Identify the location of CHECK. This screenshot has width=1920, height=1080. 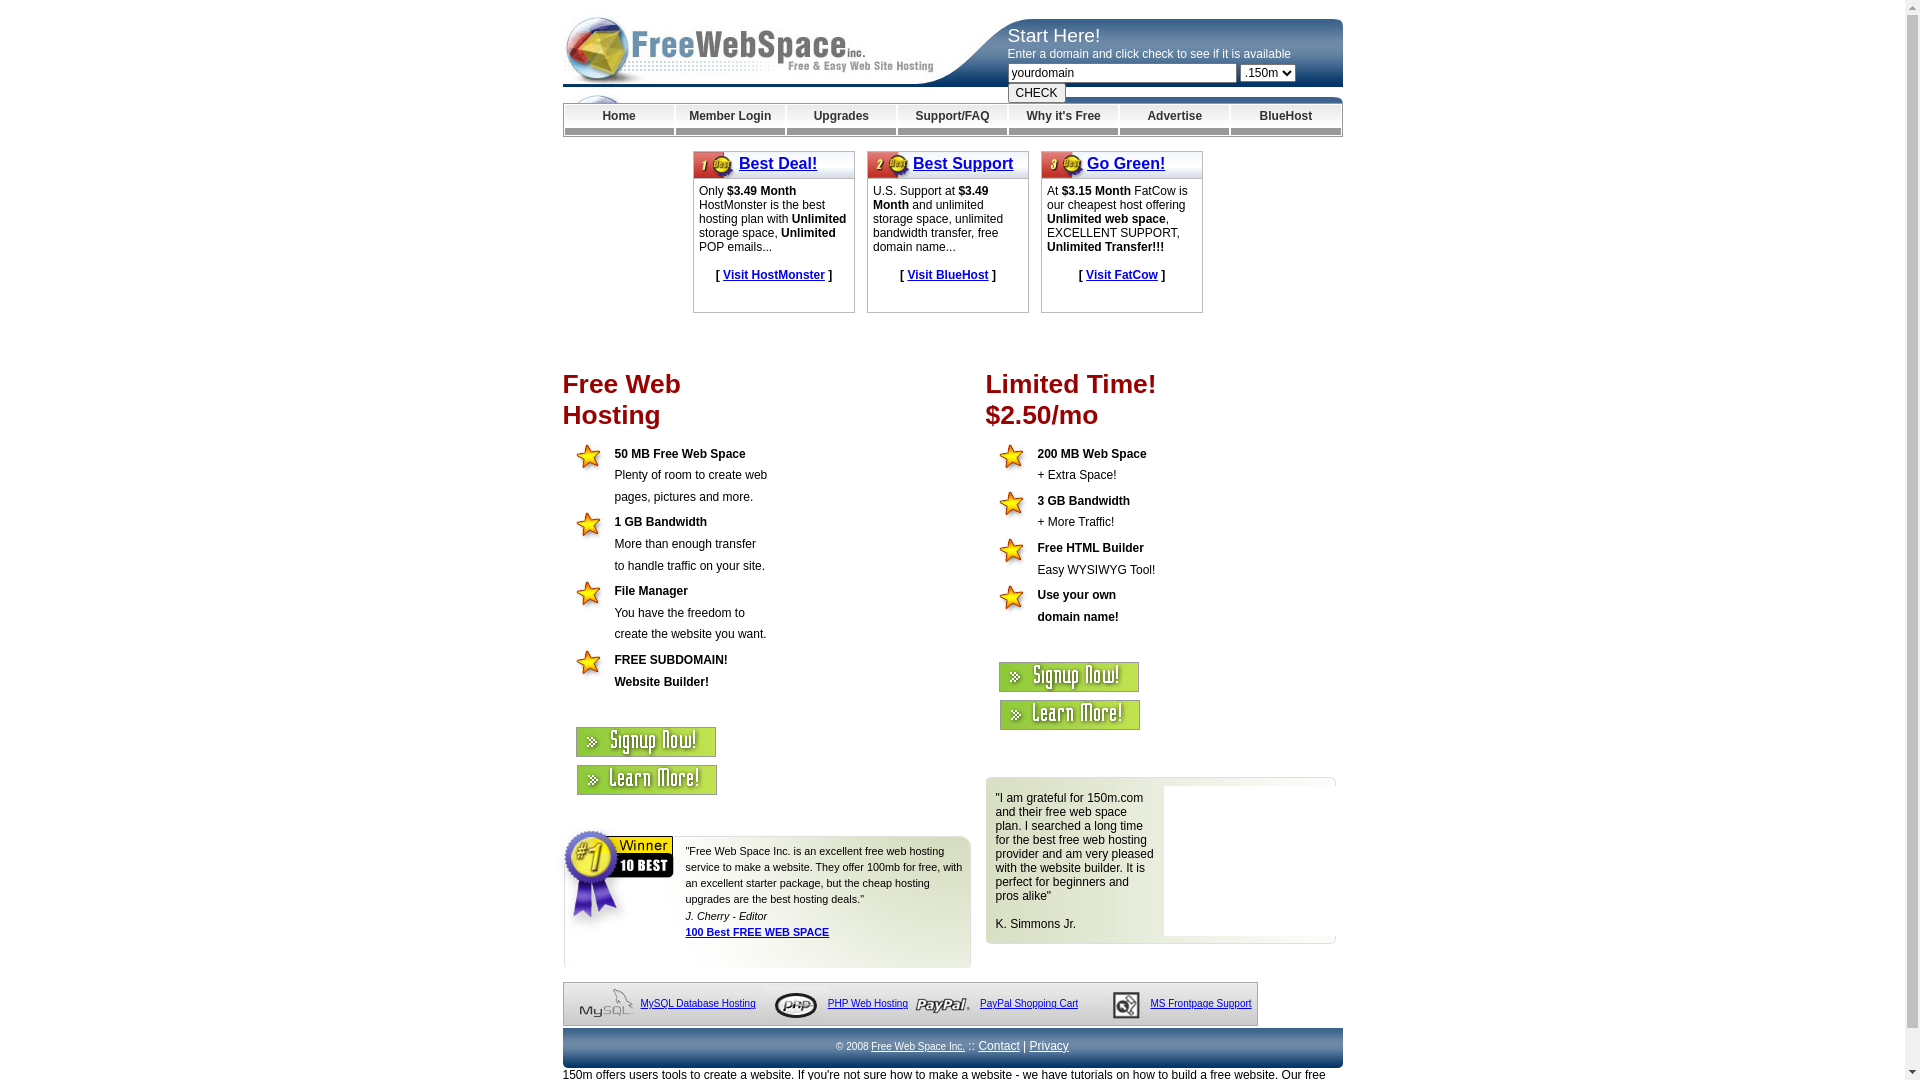
(1037, 93).